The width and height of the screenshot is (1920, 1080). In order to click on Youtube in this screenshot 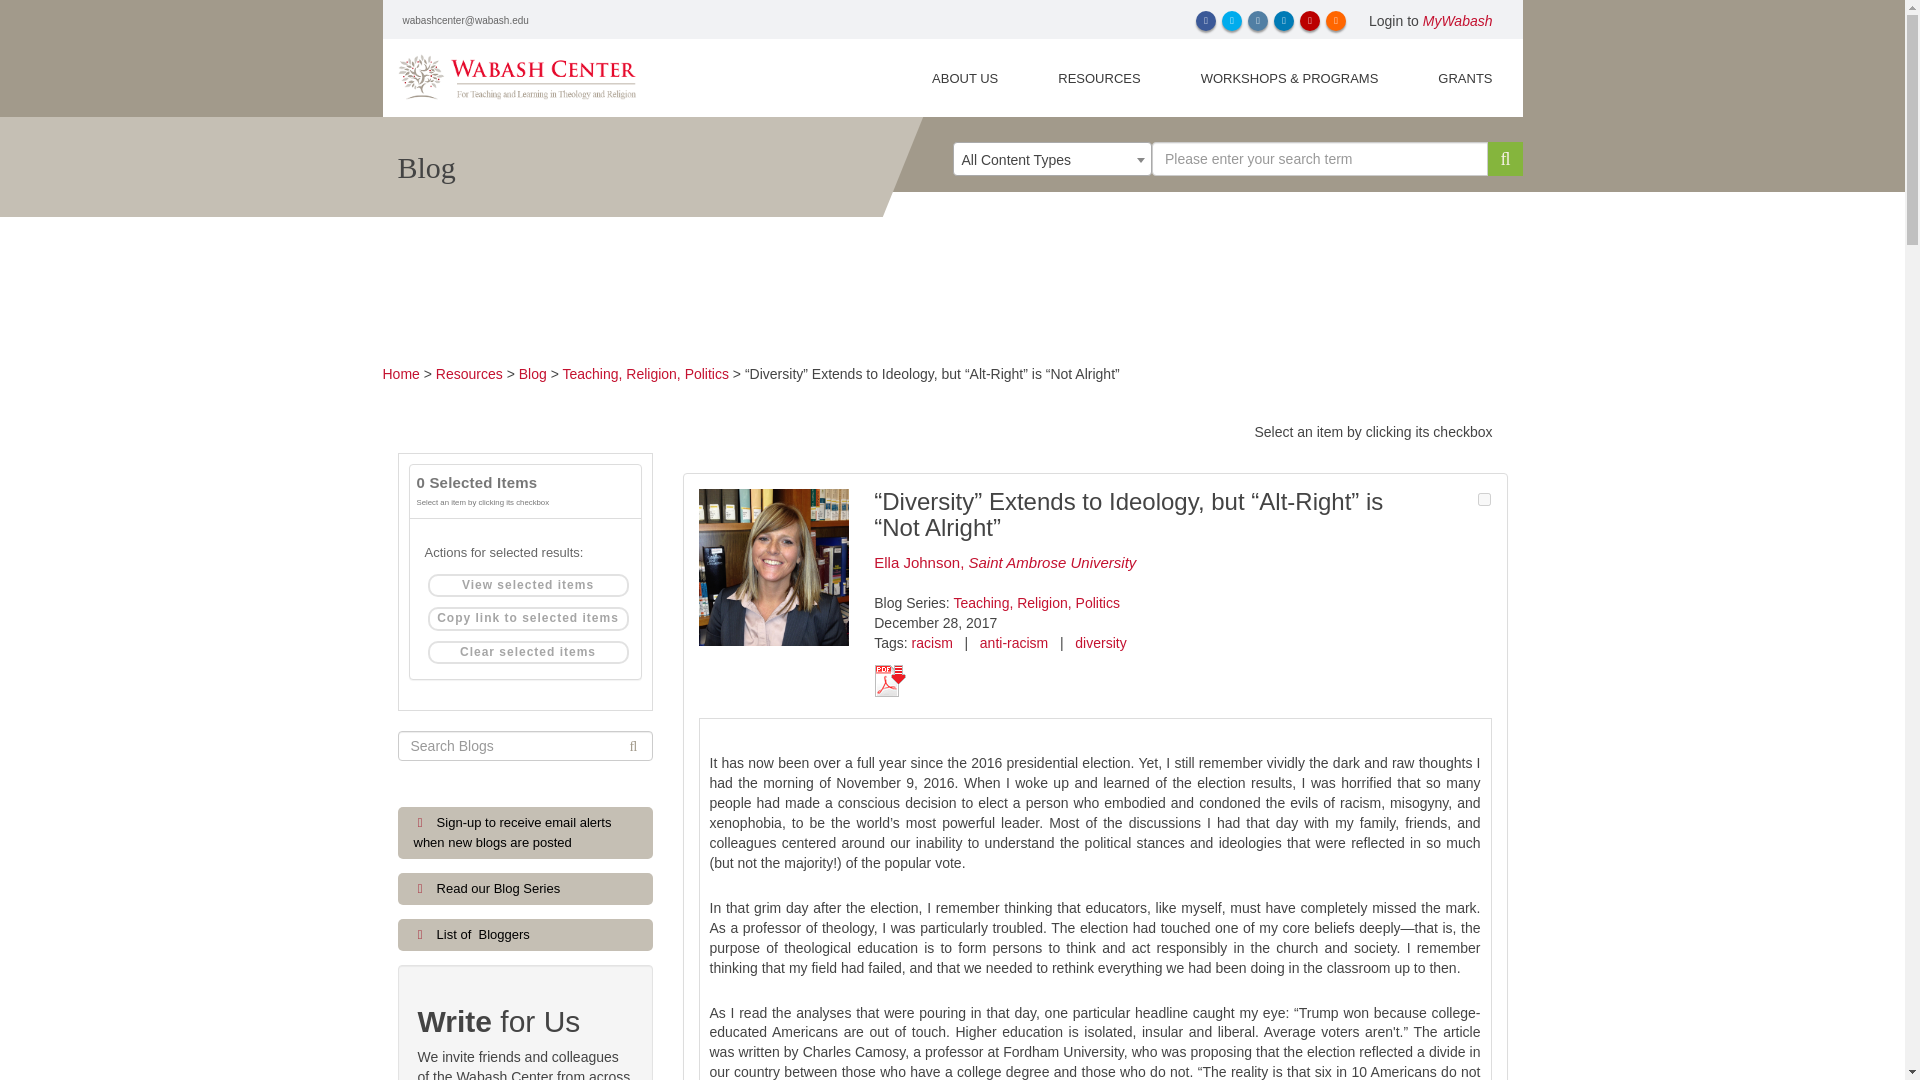, I will do `click(1310, 20)`.